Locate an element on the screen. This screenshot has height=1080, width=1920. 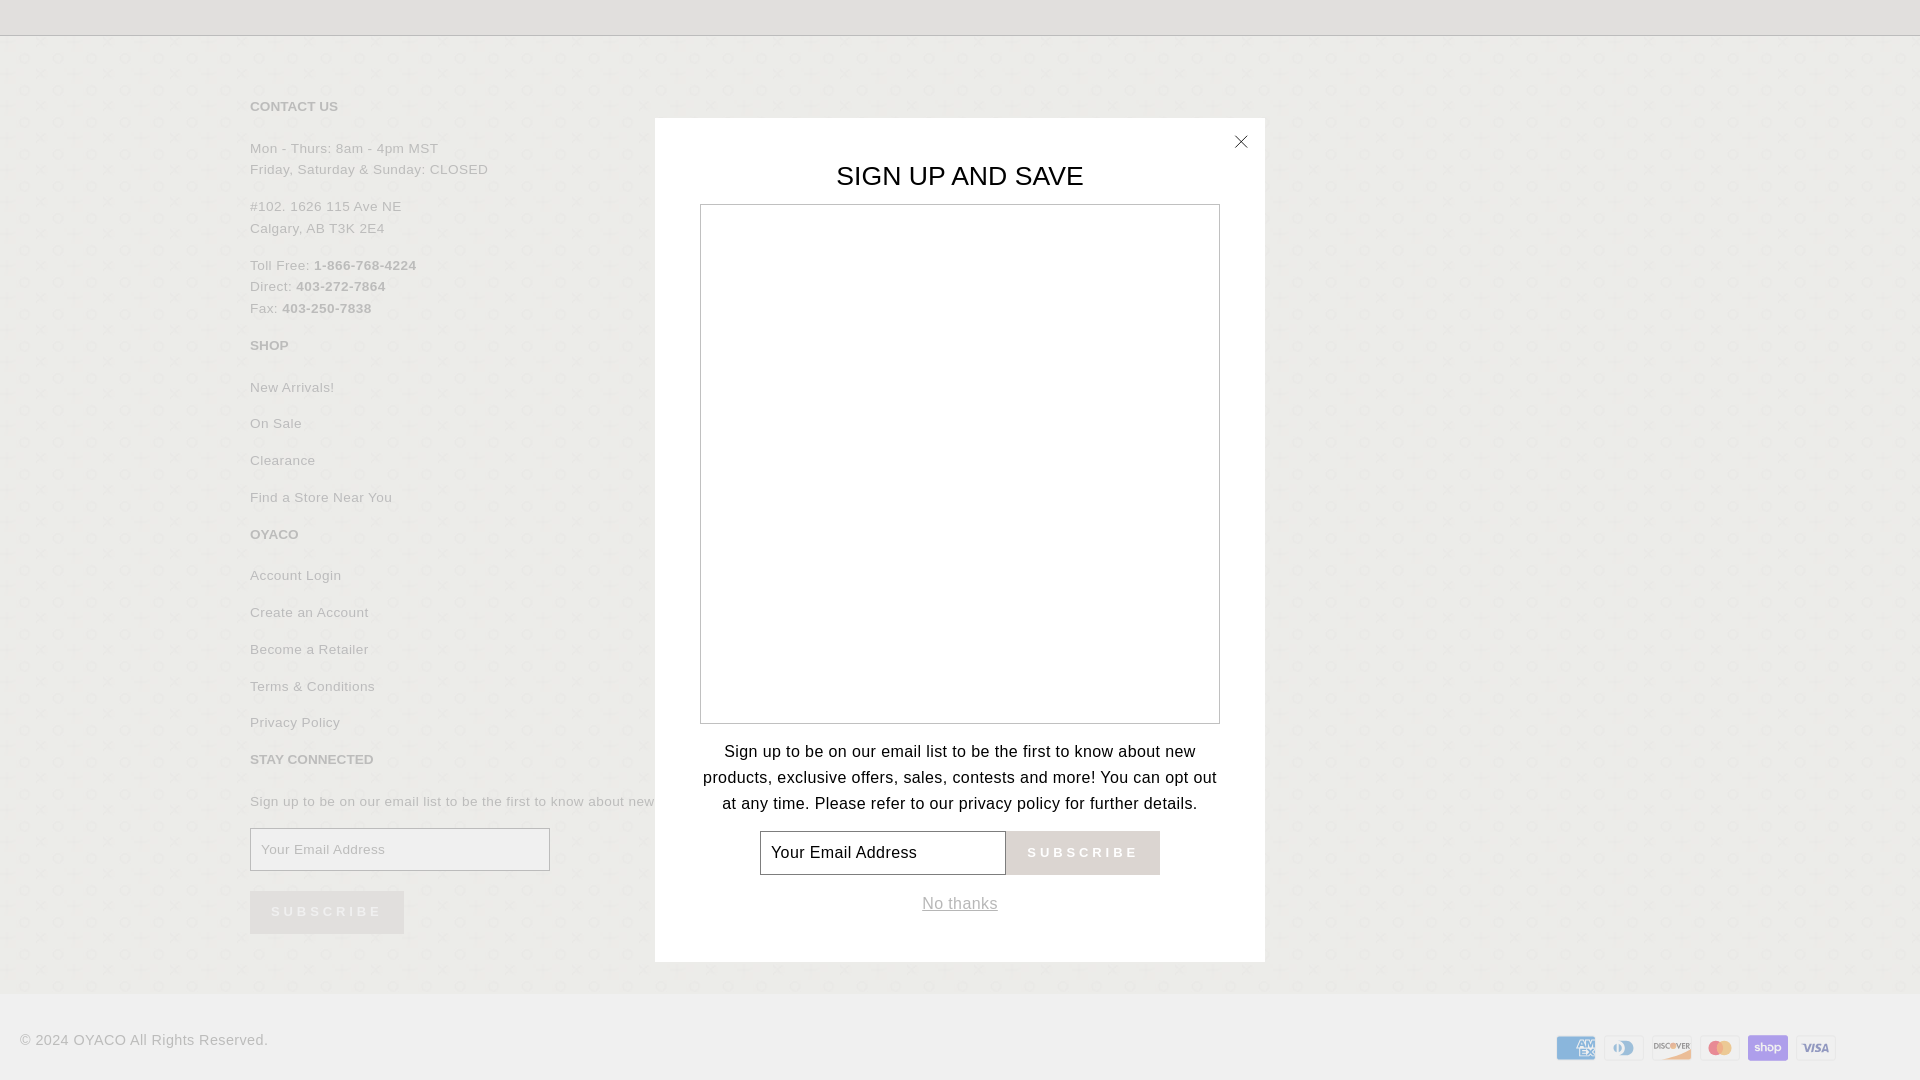
Mastercard is located at coordinates (1719, 1048).